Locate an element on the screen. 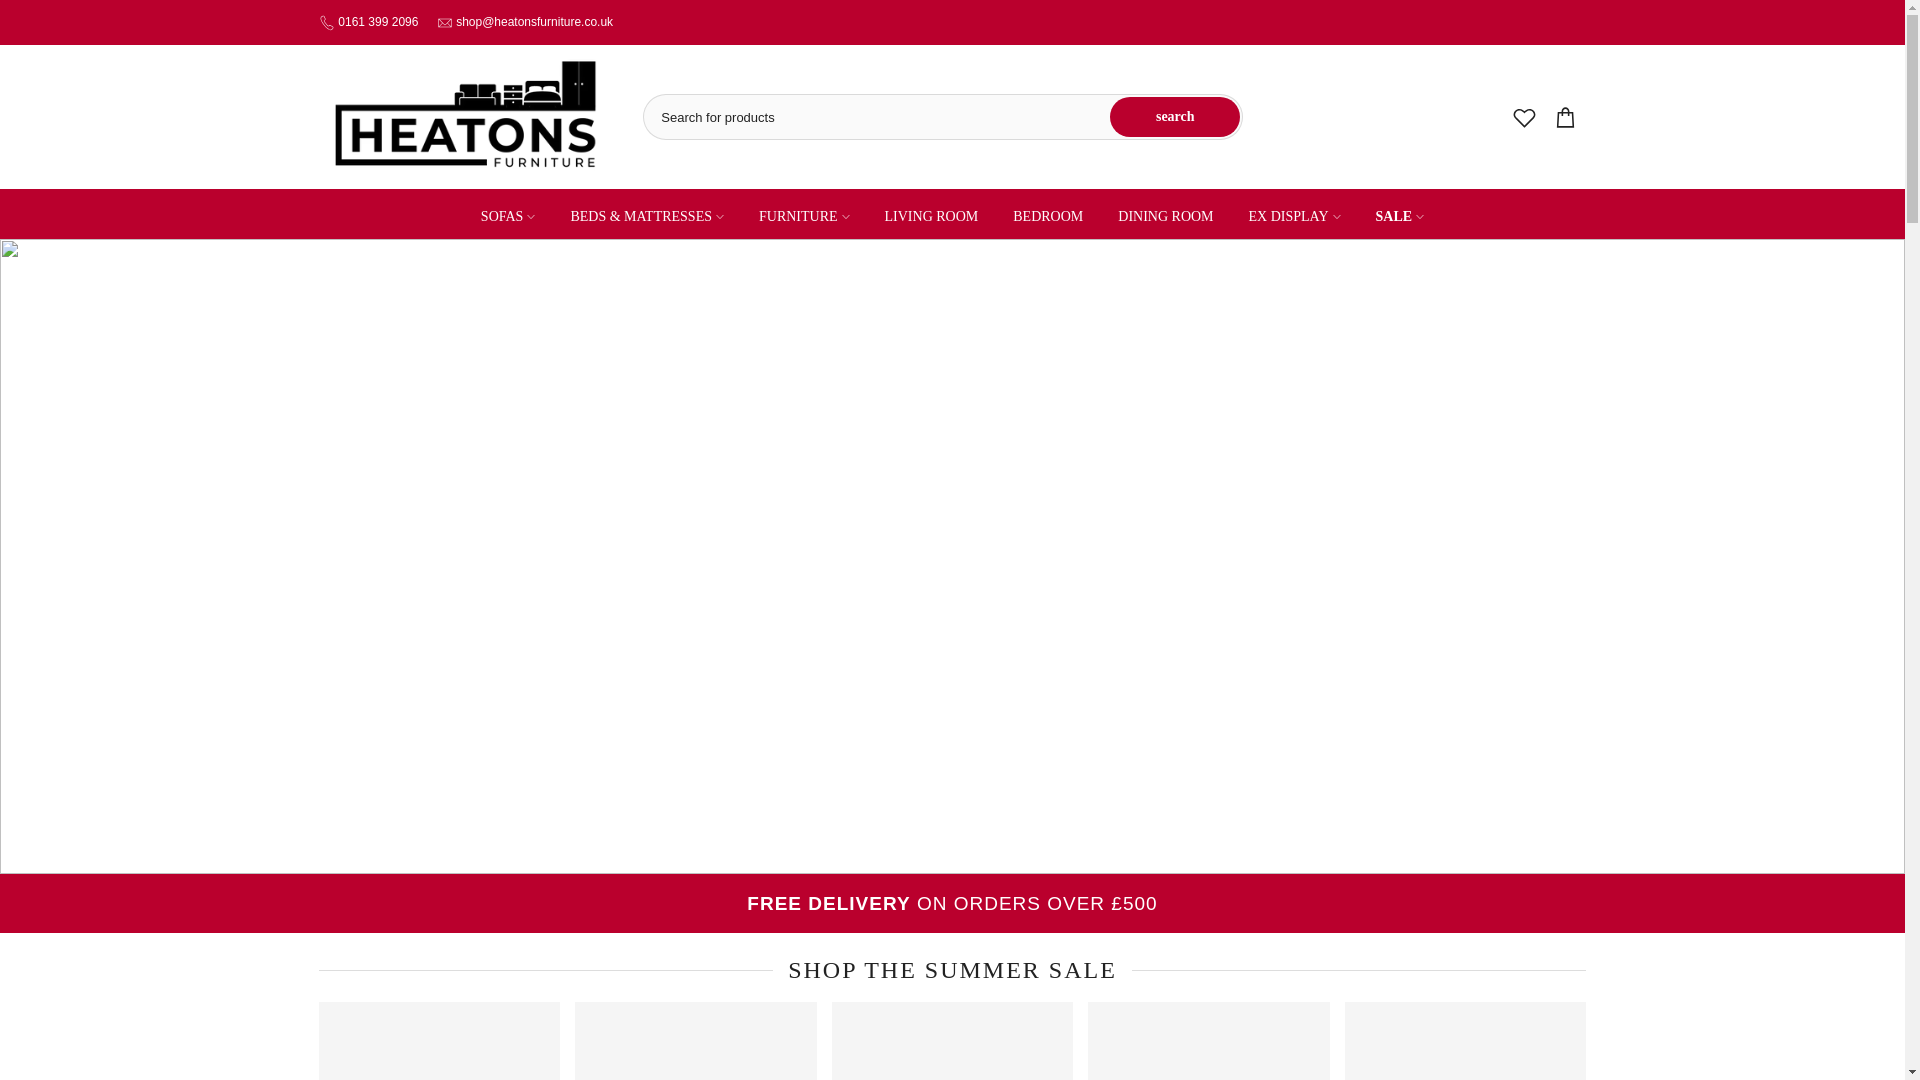  search is located at coordinates (1174, 117).